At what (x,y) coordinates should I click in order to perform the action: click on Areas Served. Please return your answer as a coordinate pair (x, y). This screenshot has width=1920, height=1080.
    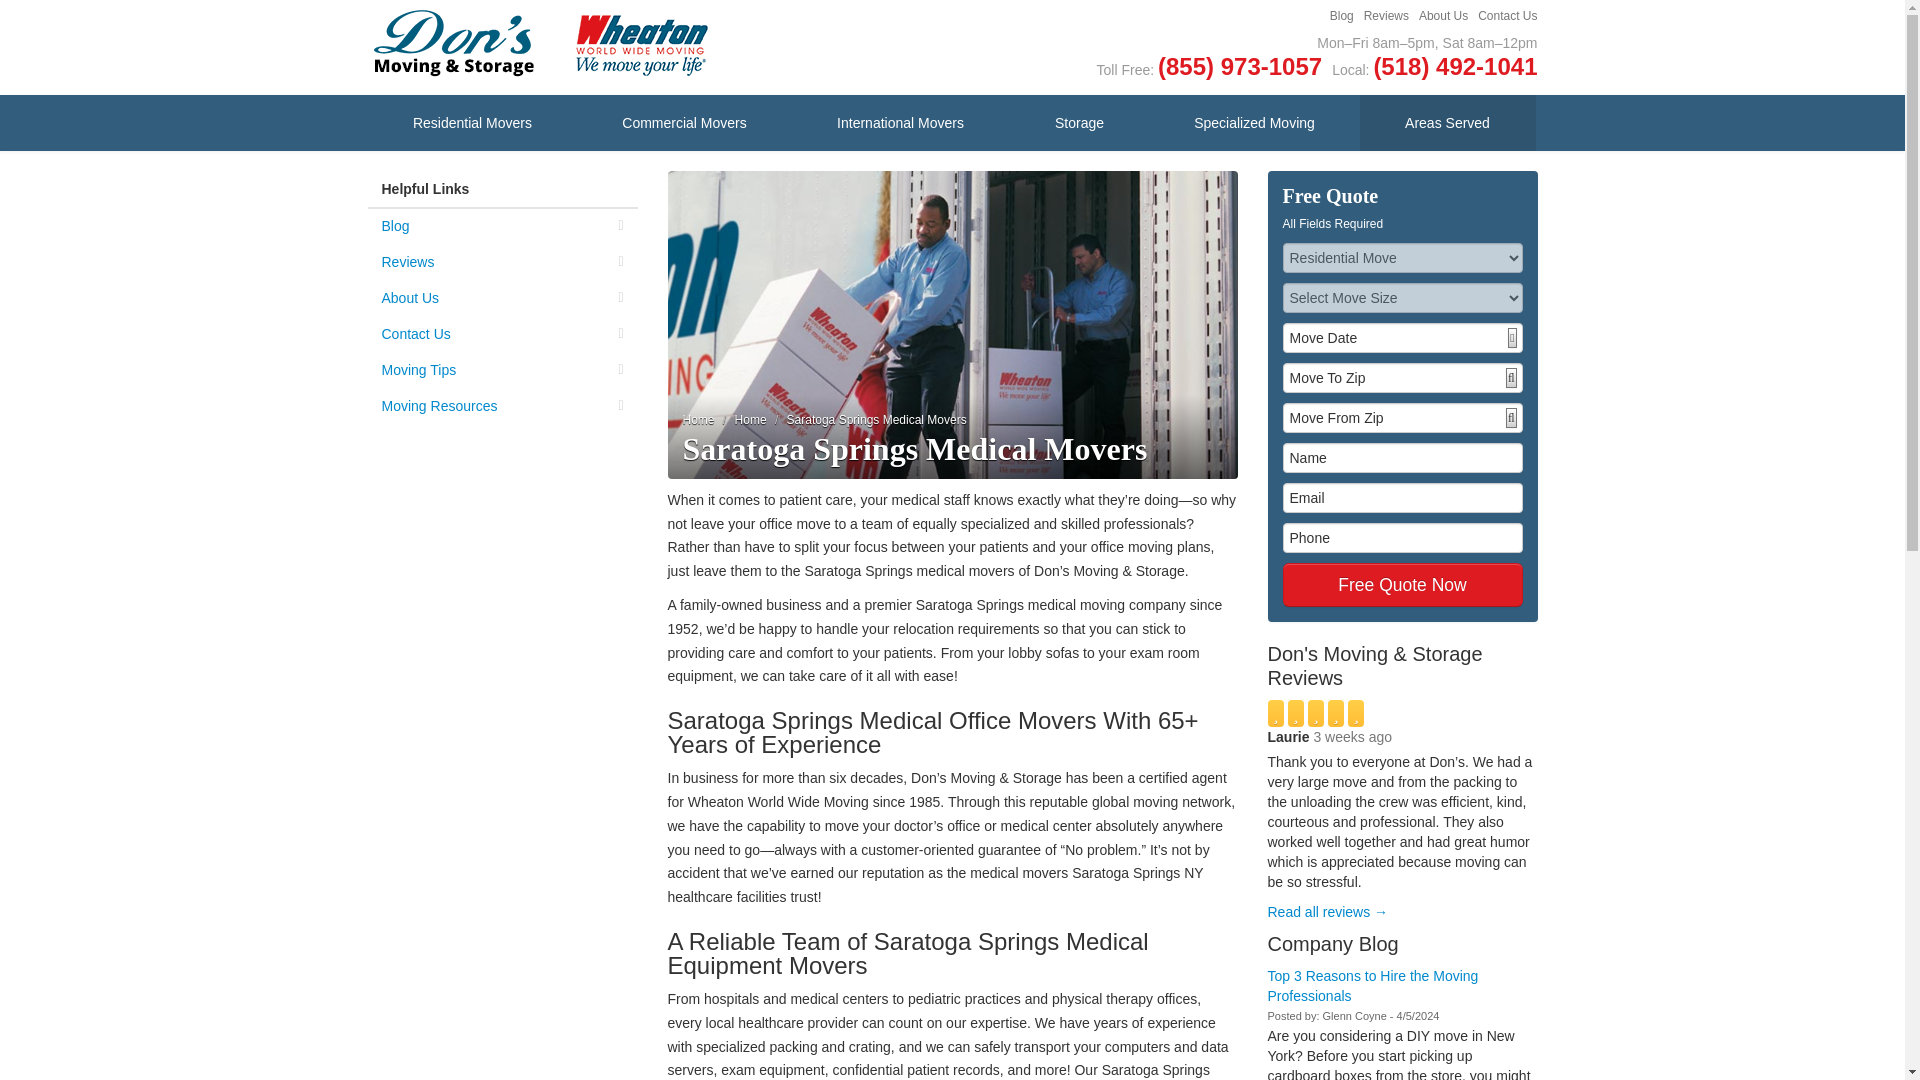
    Looking at the image, I should click on (1448, 123).